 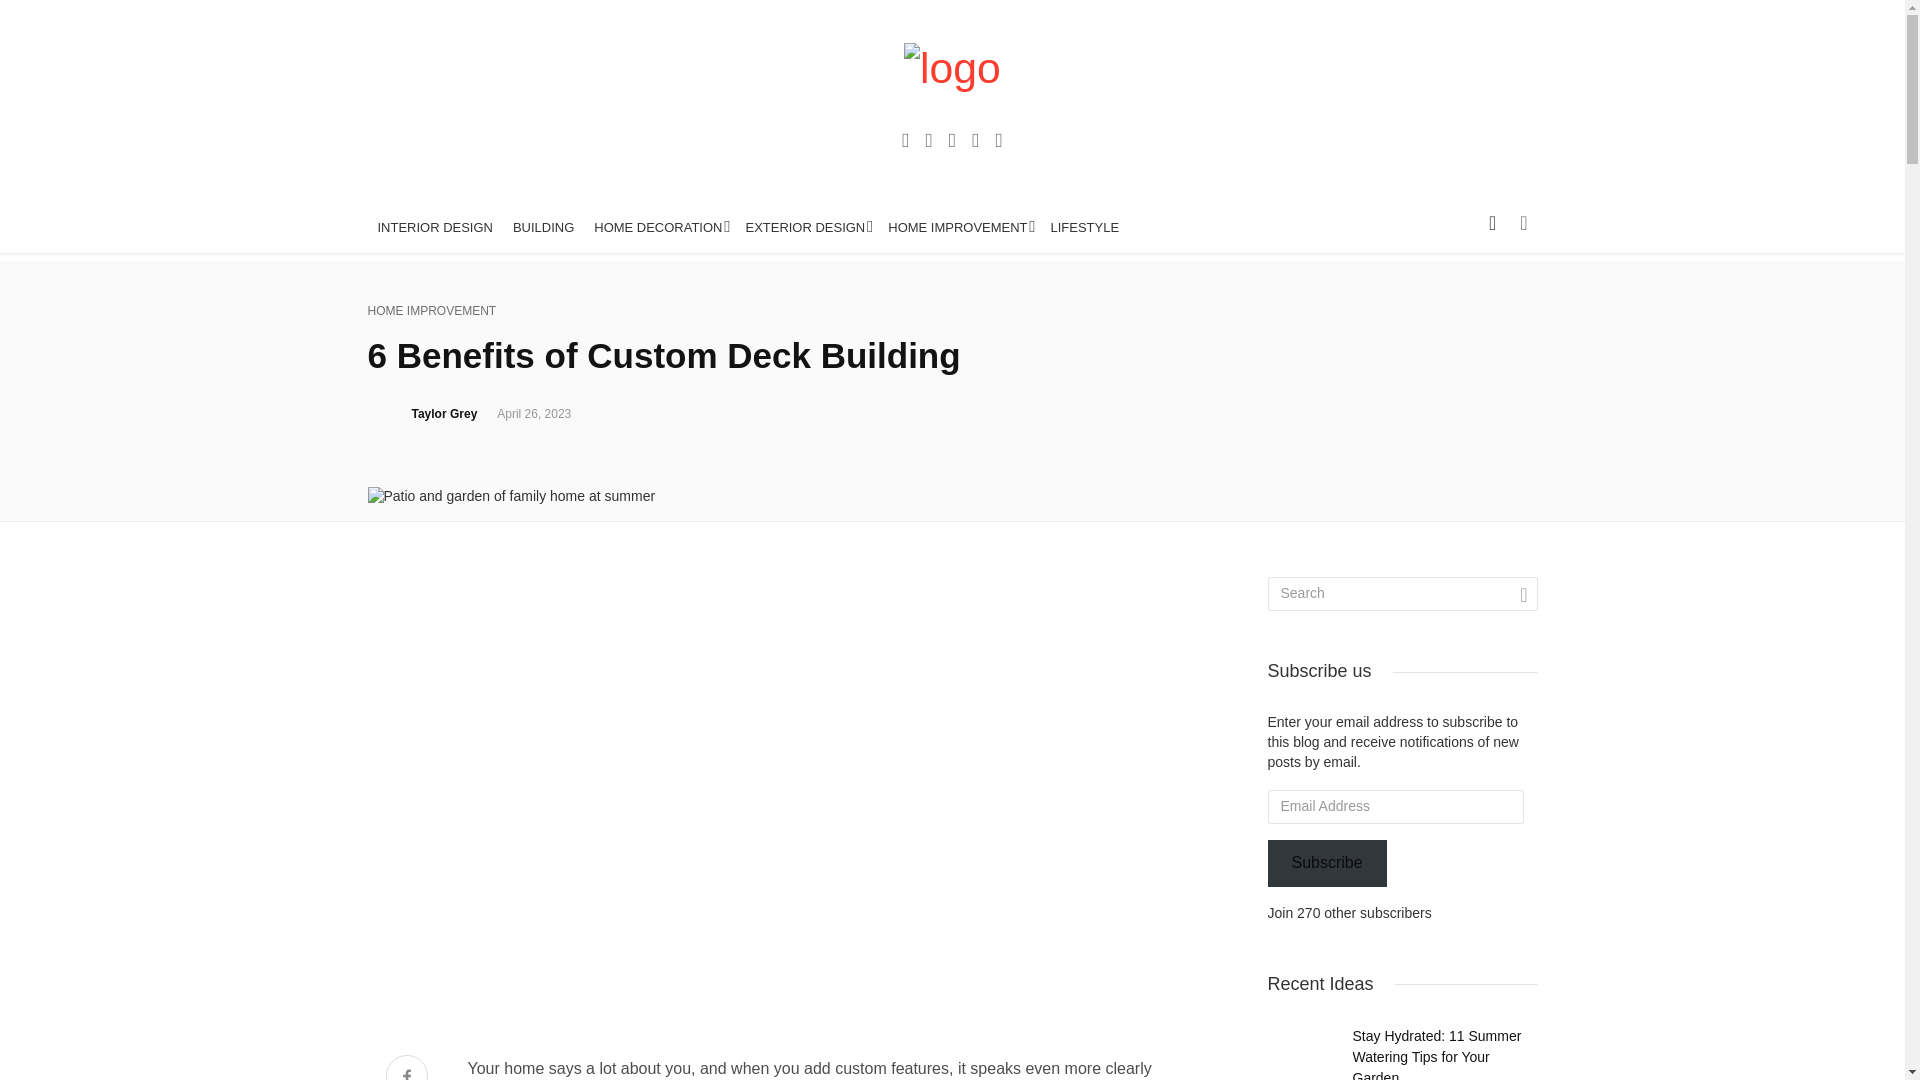 I want to click on BUILDING, so click(x=543, y=424).